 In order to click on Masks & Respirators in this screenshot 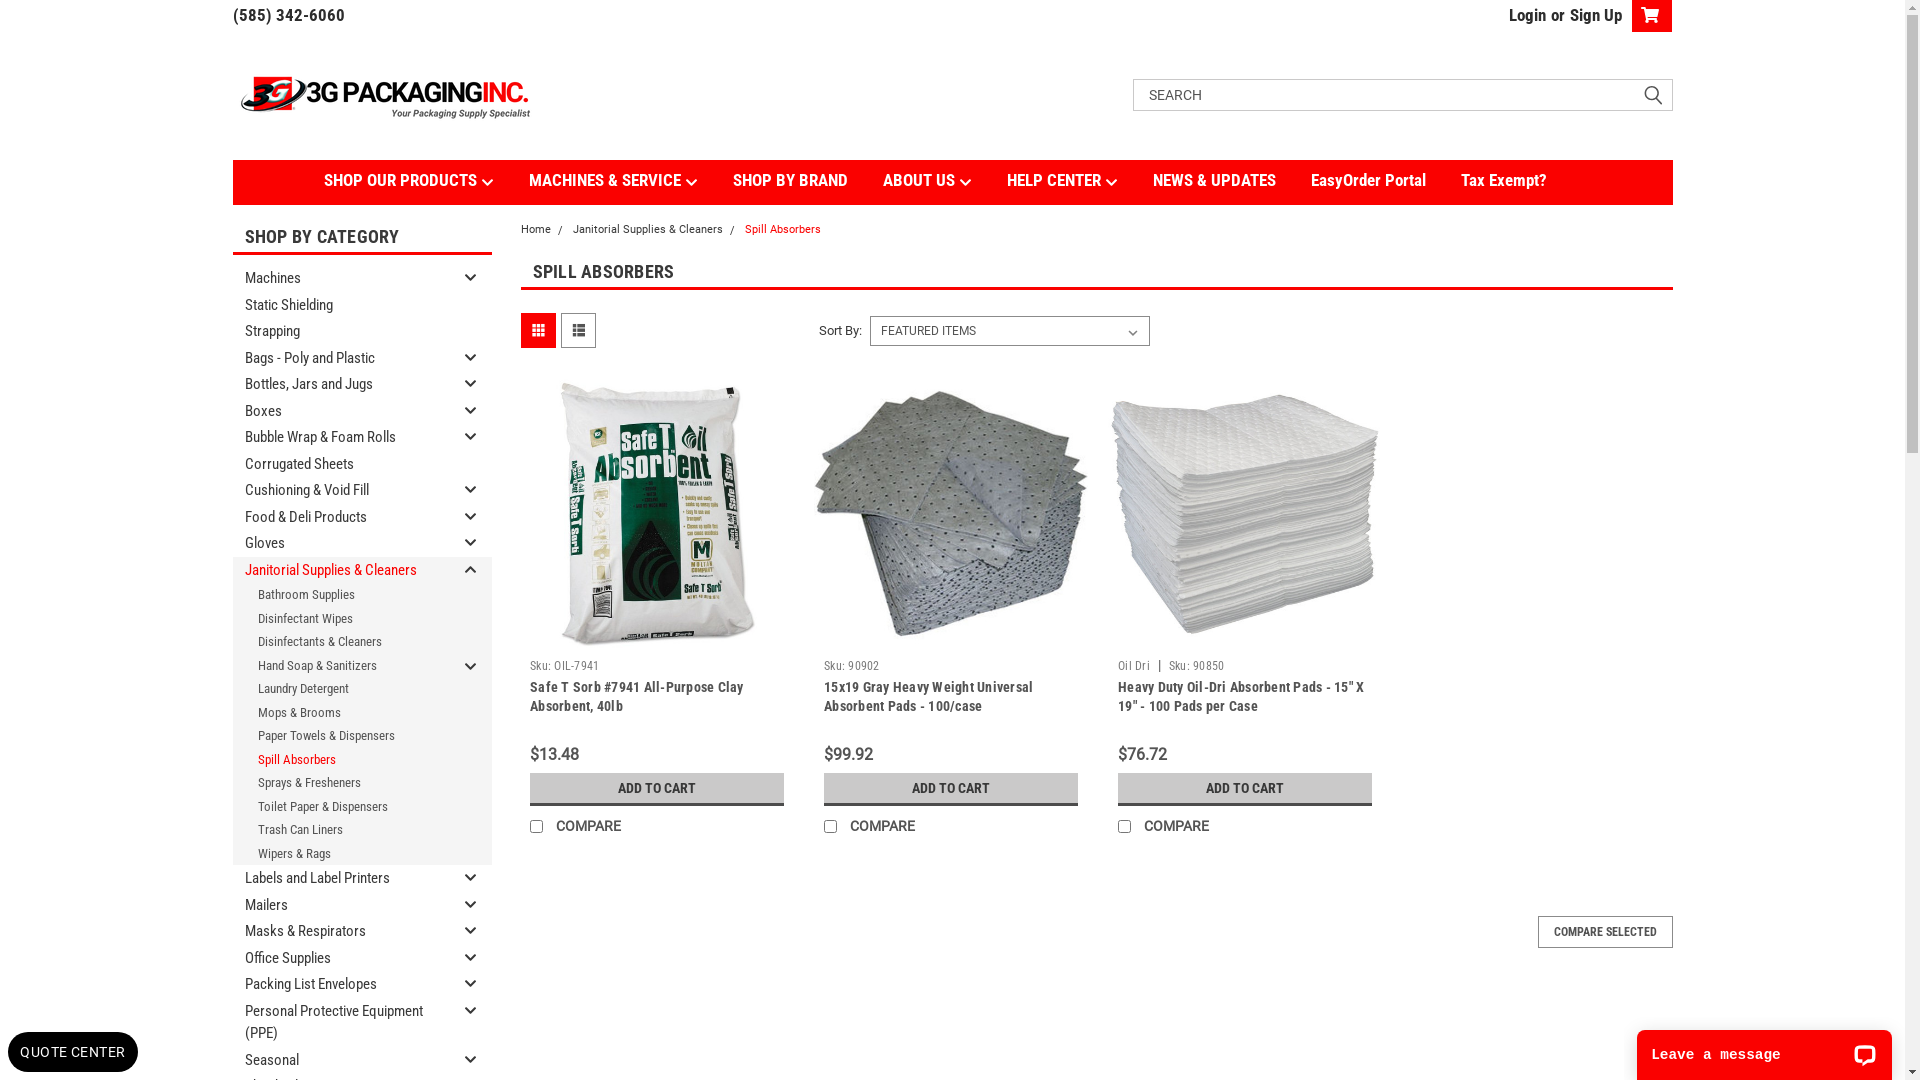, I will do `click(342, 932)`.